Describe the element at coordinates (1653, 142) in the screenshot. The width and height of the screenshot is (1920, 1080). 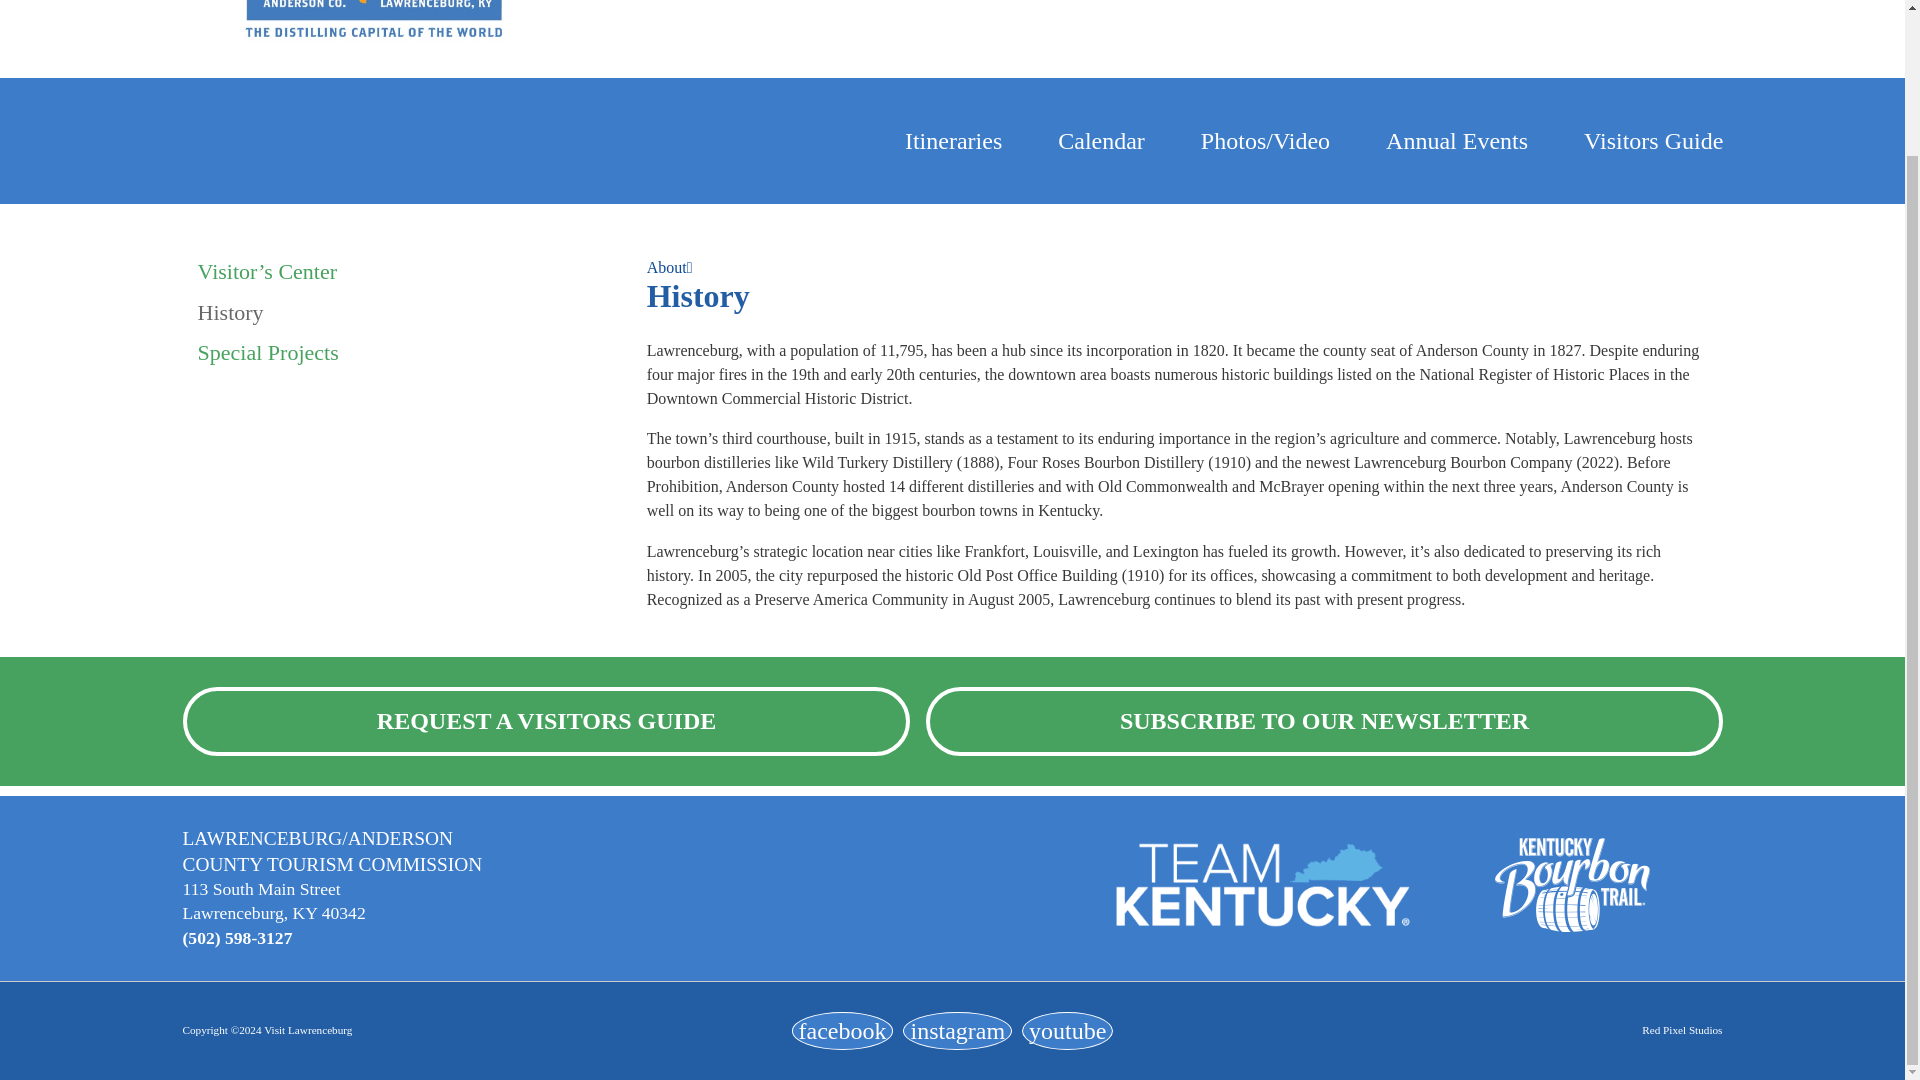
I see `Visitors Guide` at that location.